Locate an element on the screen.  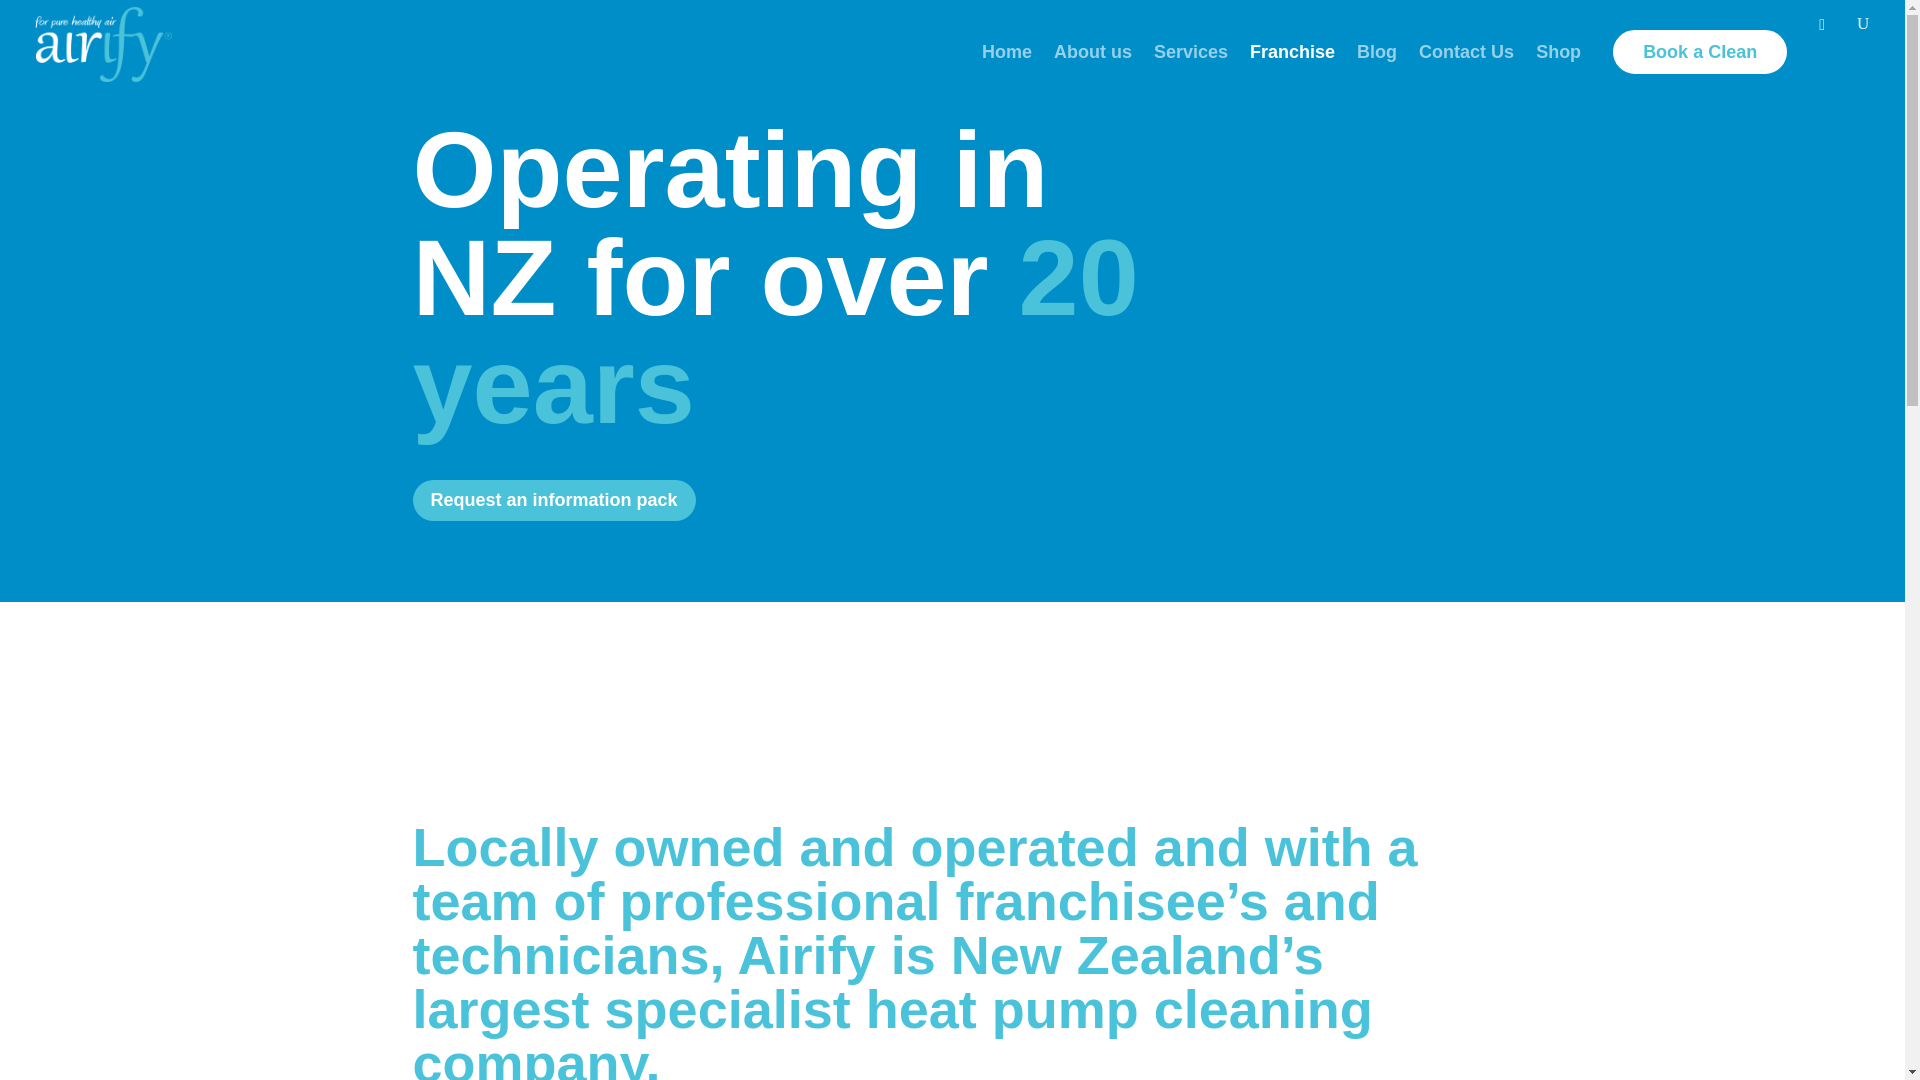
Shop is located at coordinates (1558, 60).